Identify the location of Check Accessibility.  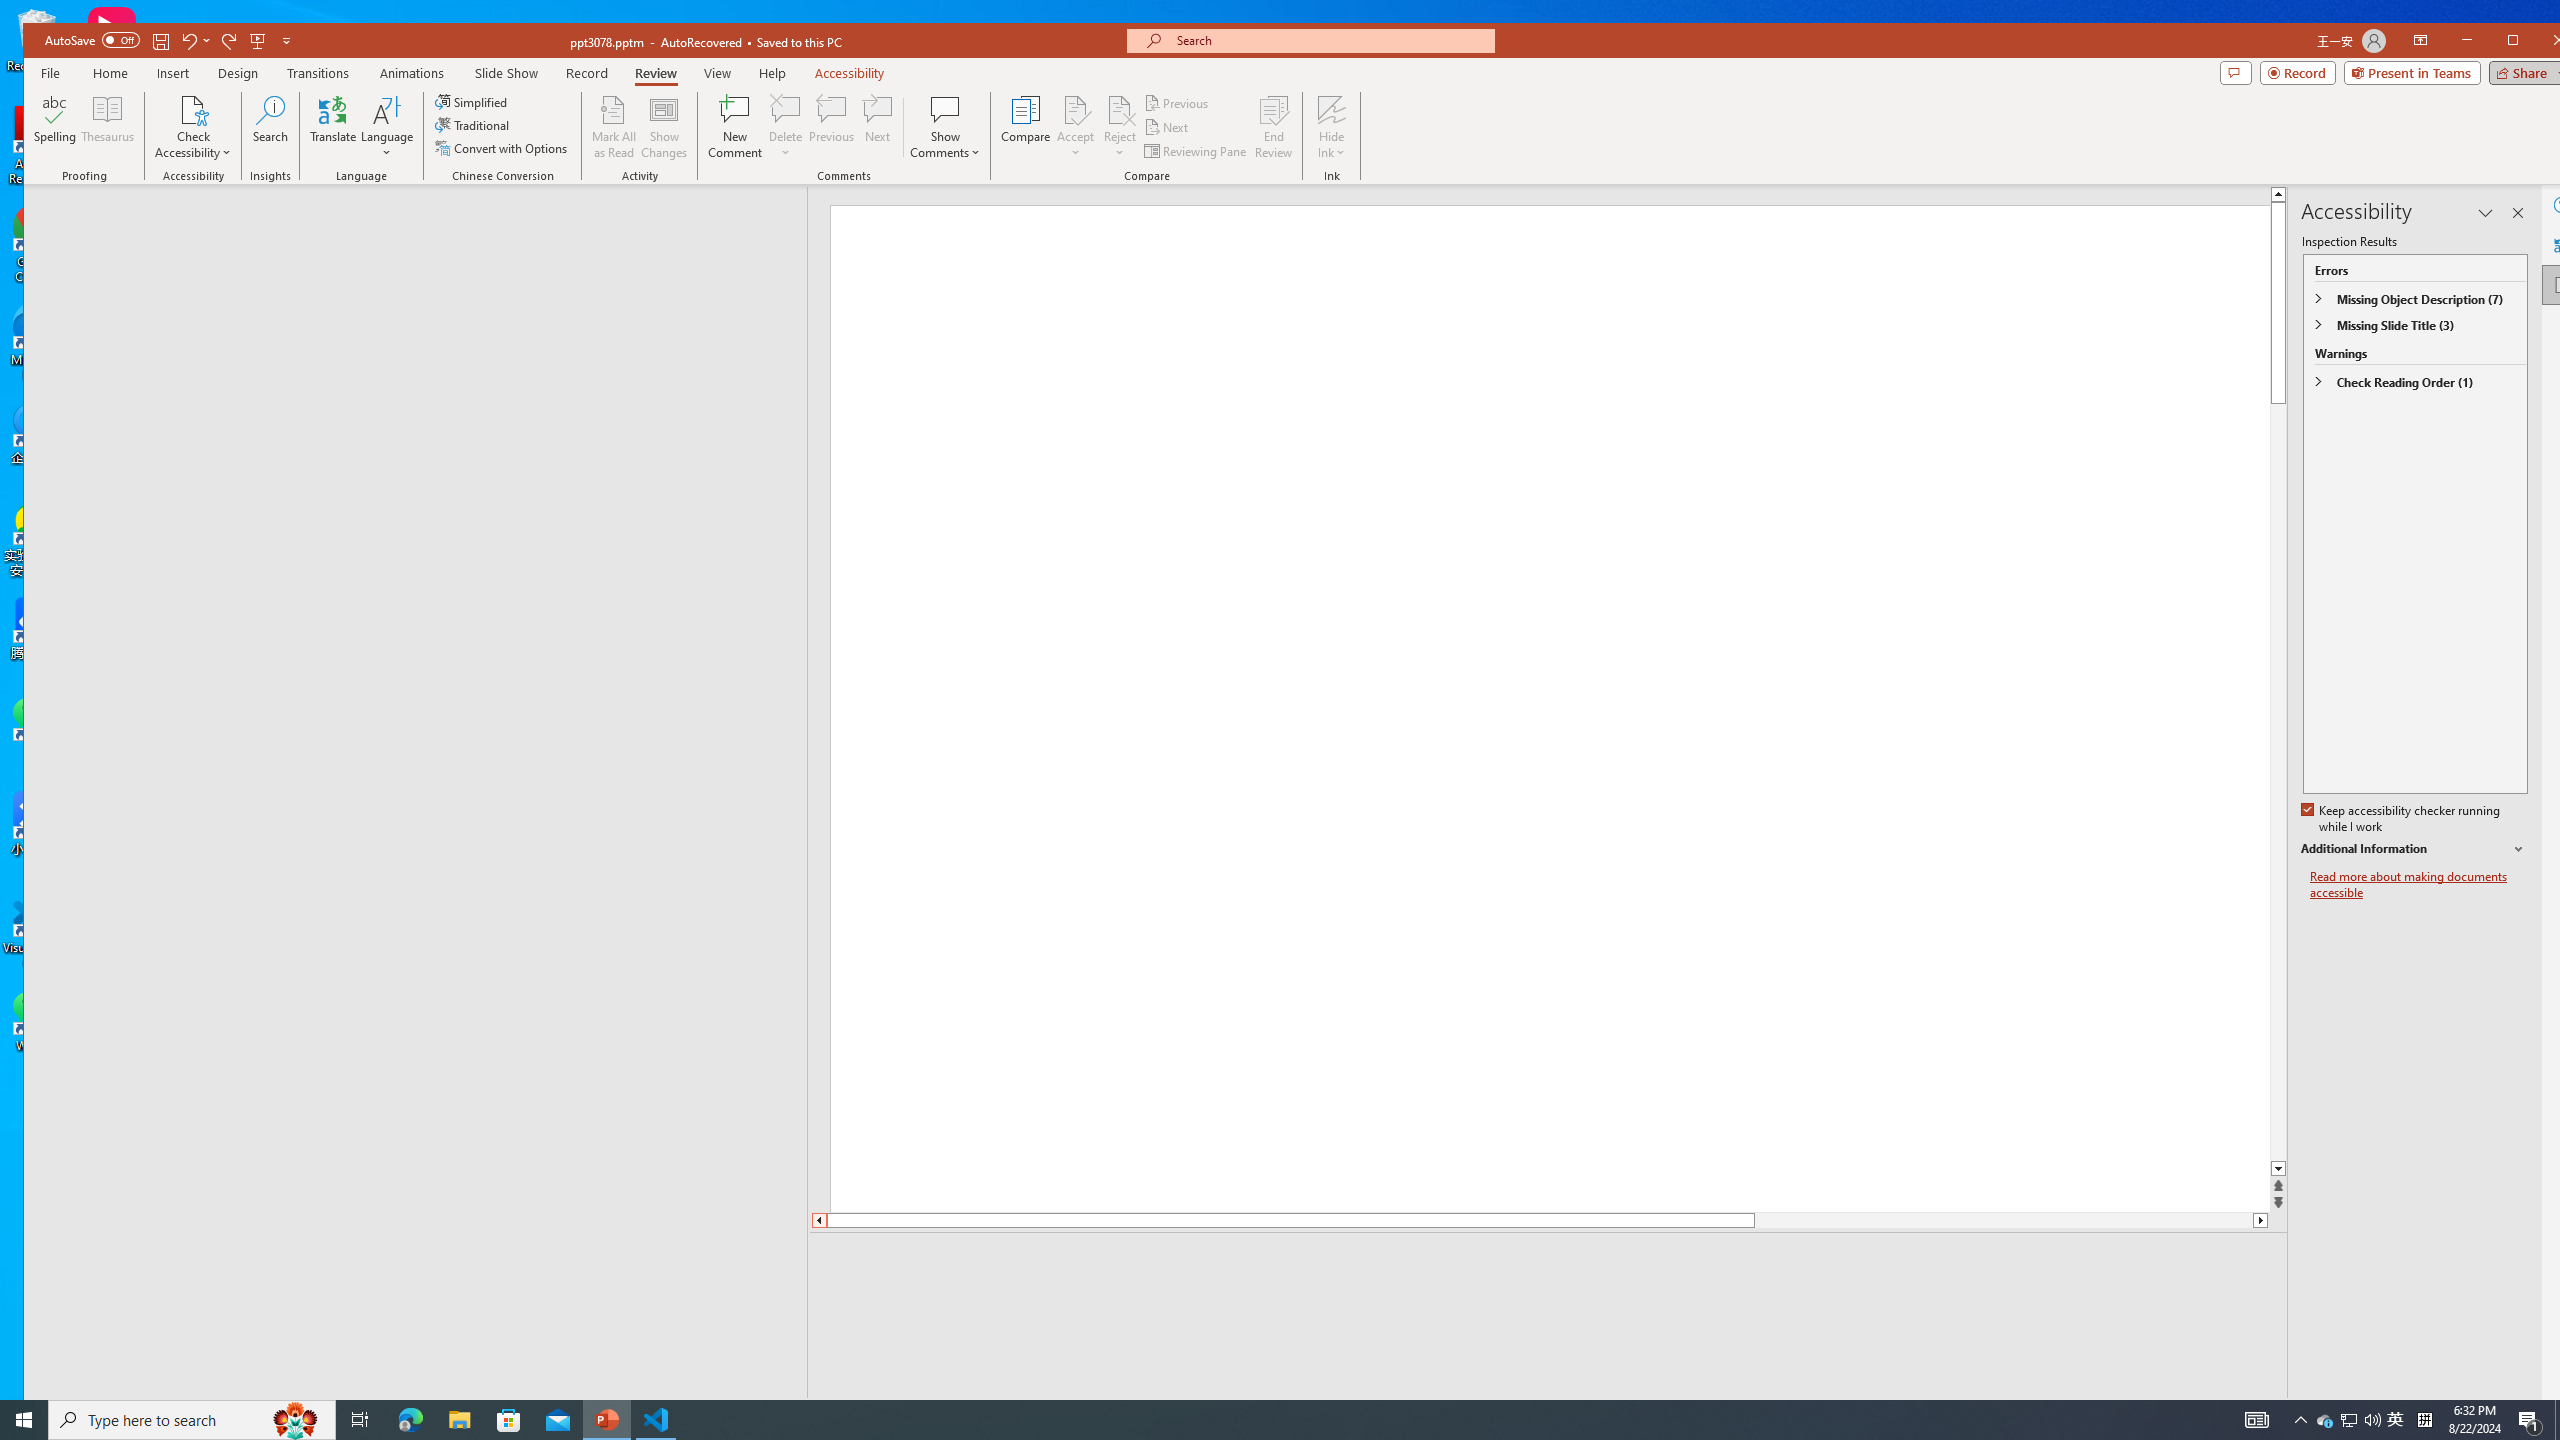
(192, 127).